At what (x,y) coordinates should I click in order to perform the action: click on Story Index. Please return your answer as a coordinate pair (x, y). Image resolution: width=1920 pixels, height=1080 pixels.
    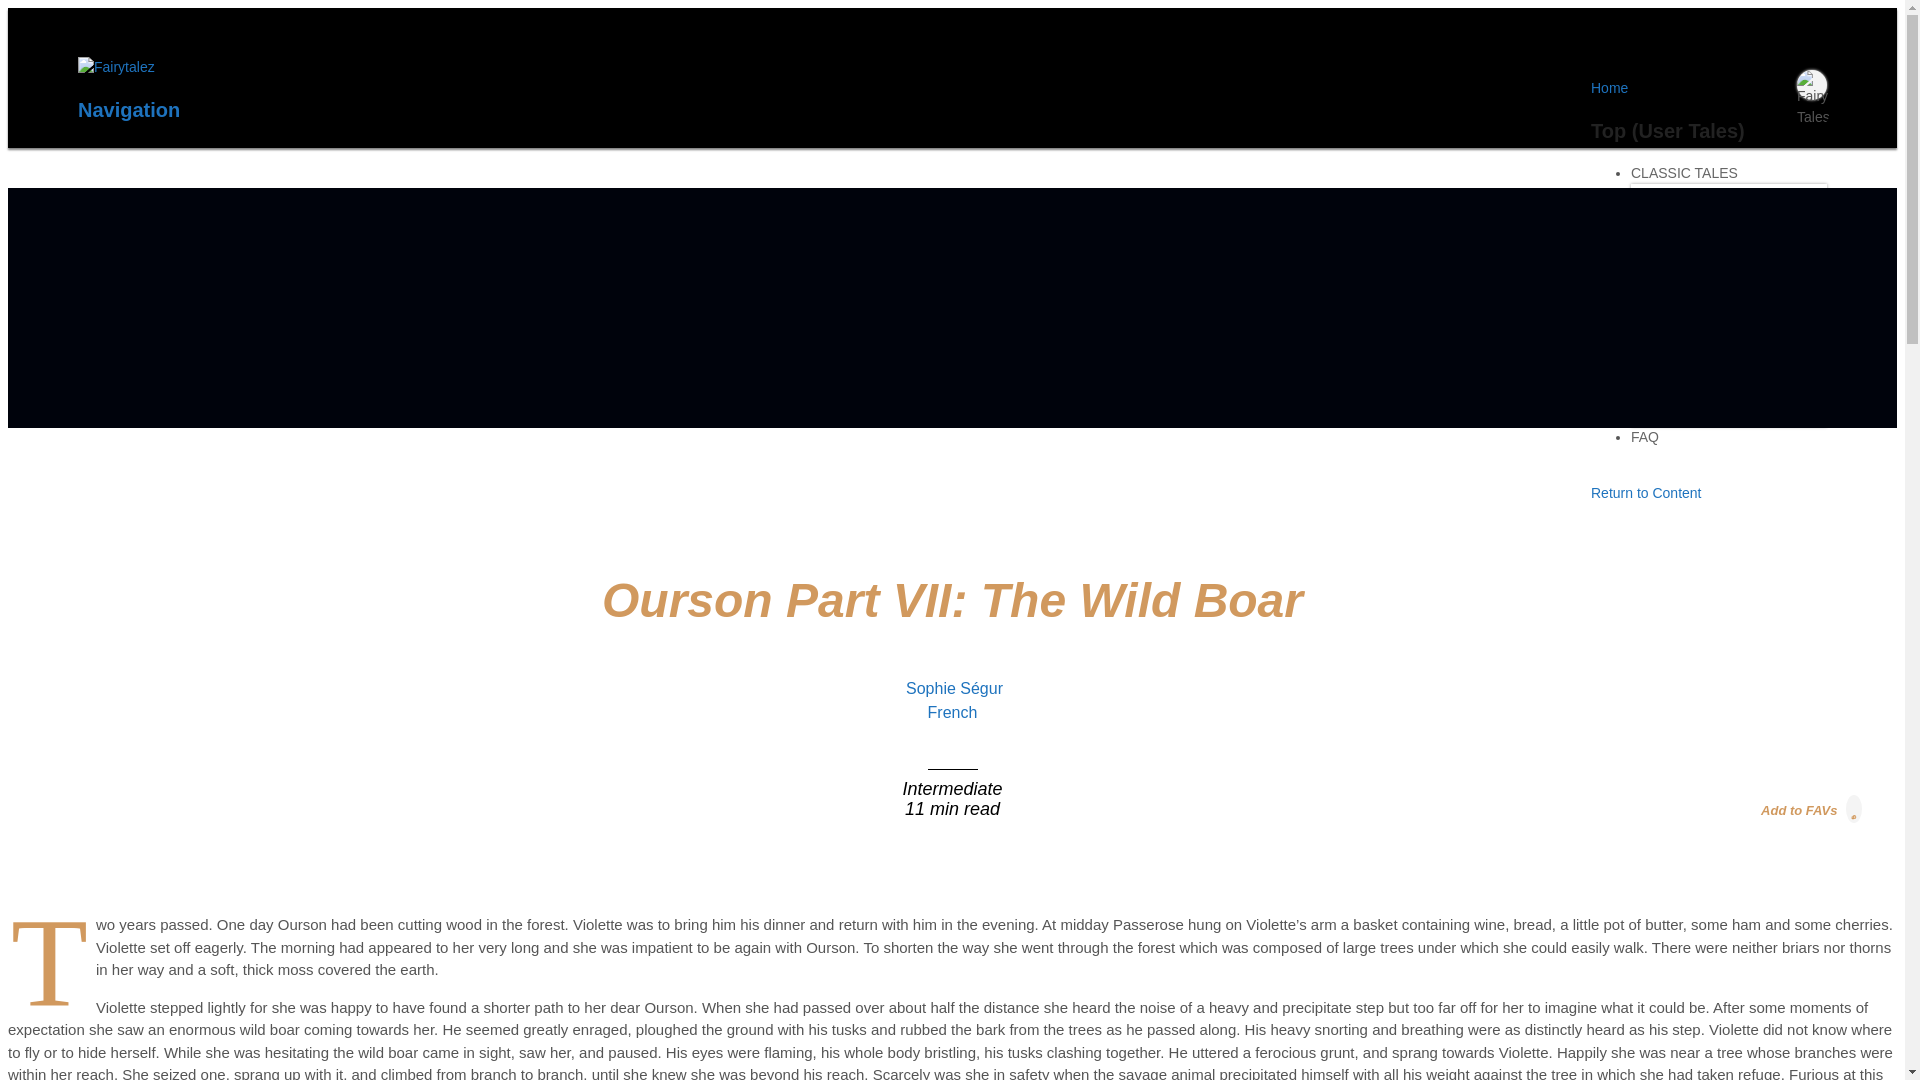
    Looking at the image, I should click on (1684, 242).